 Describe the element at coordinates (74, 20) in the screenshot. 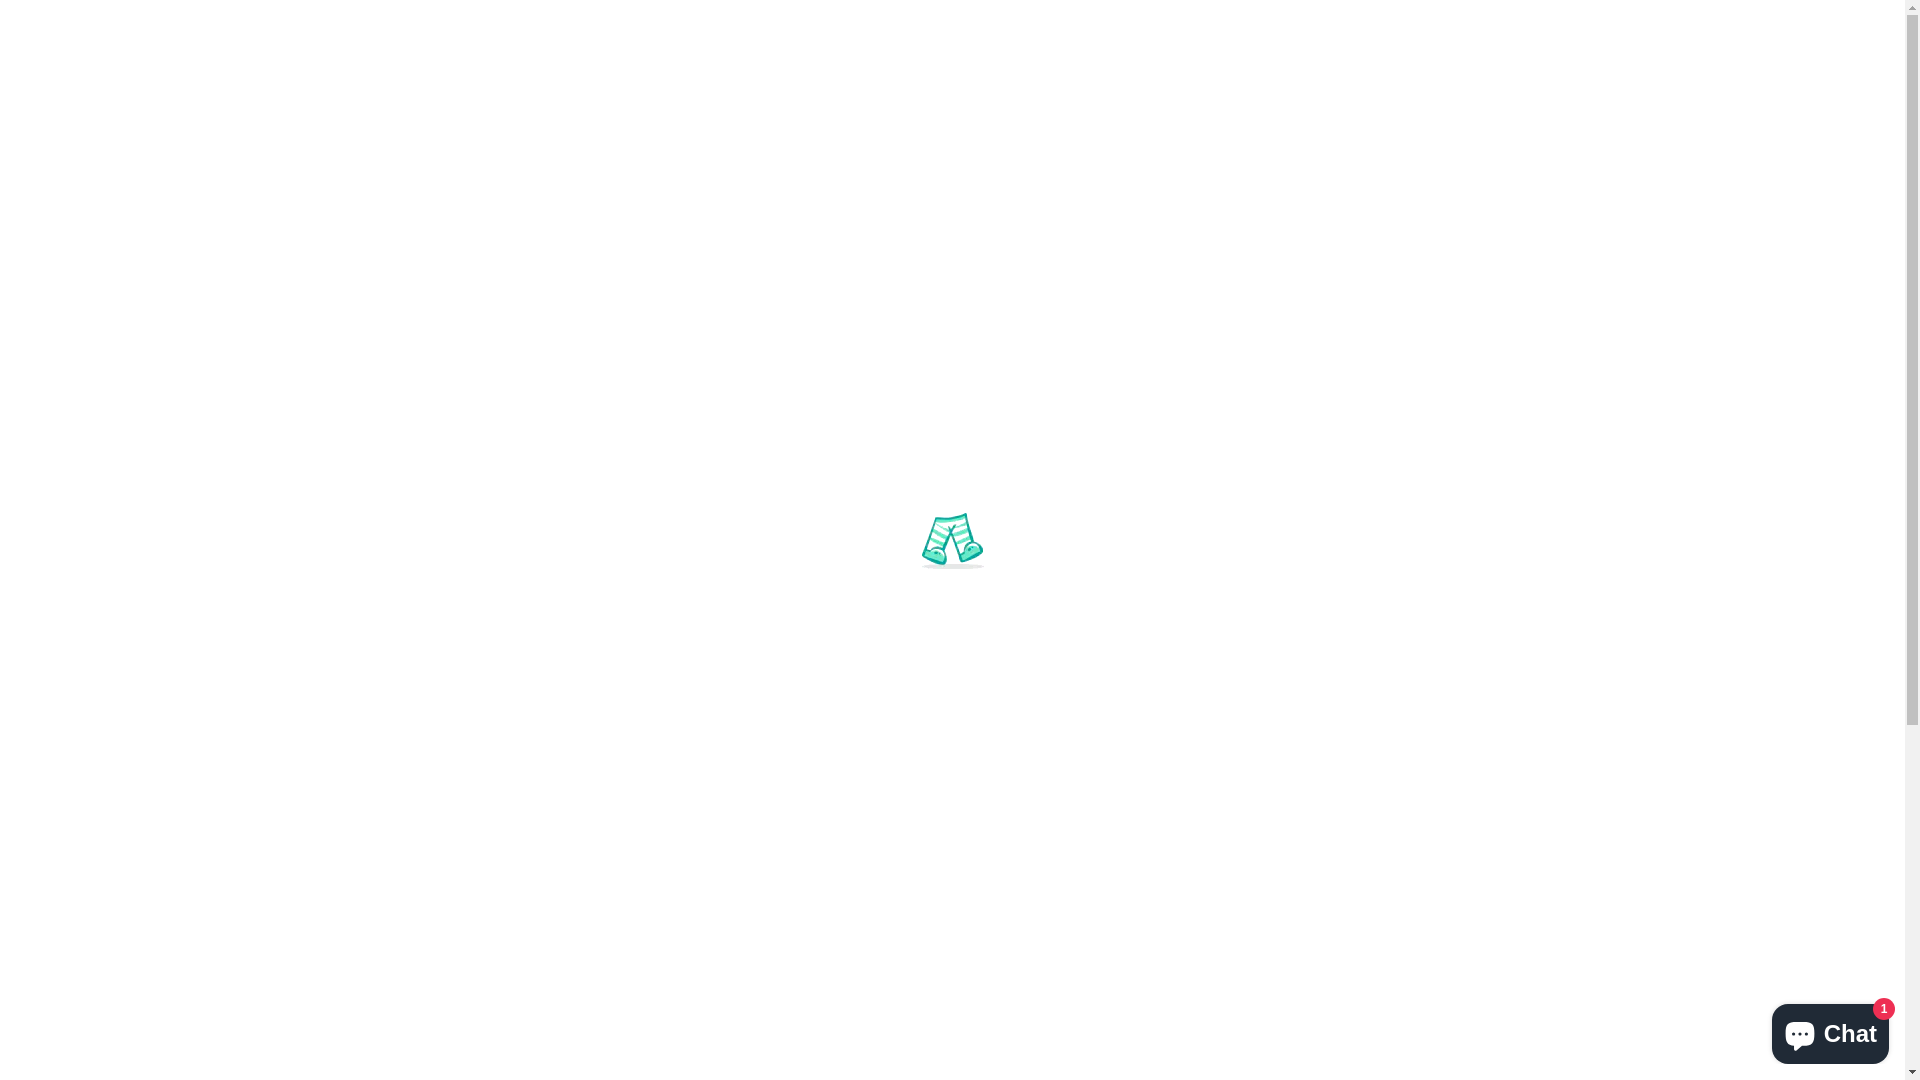

I see `FACEBOOK` at that location.